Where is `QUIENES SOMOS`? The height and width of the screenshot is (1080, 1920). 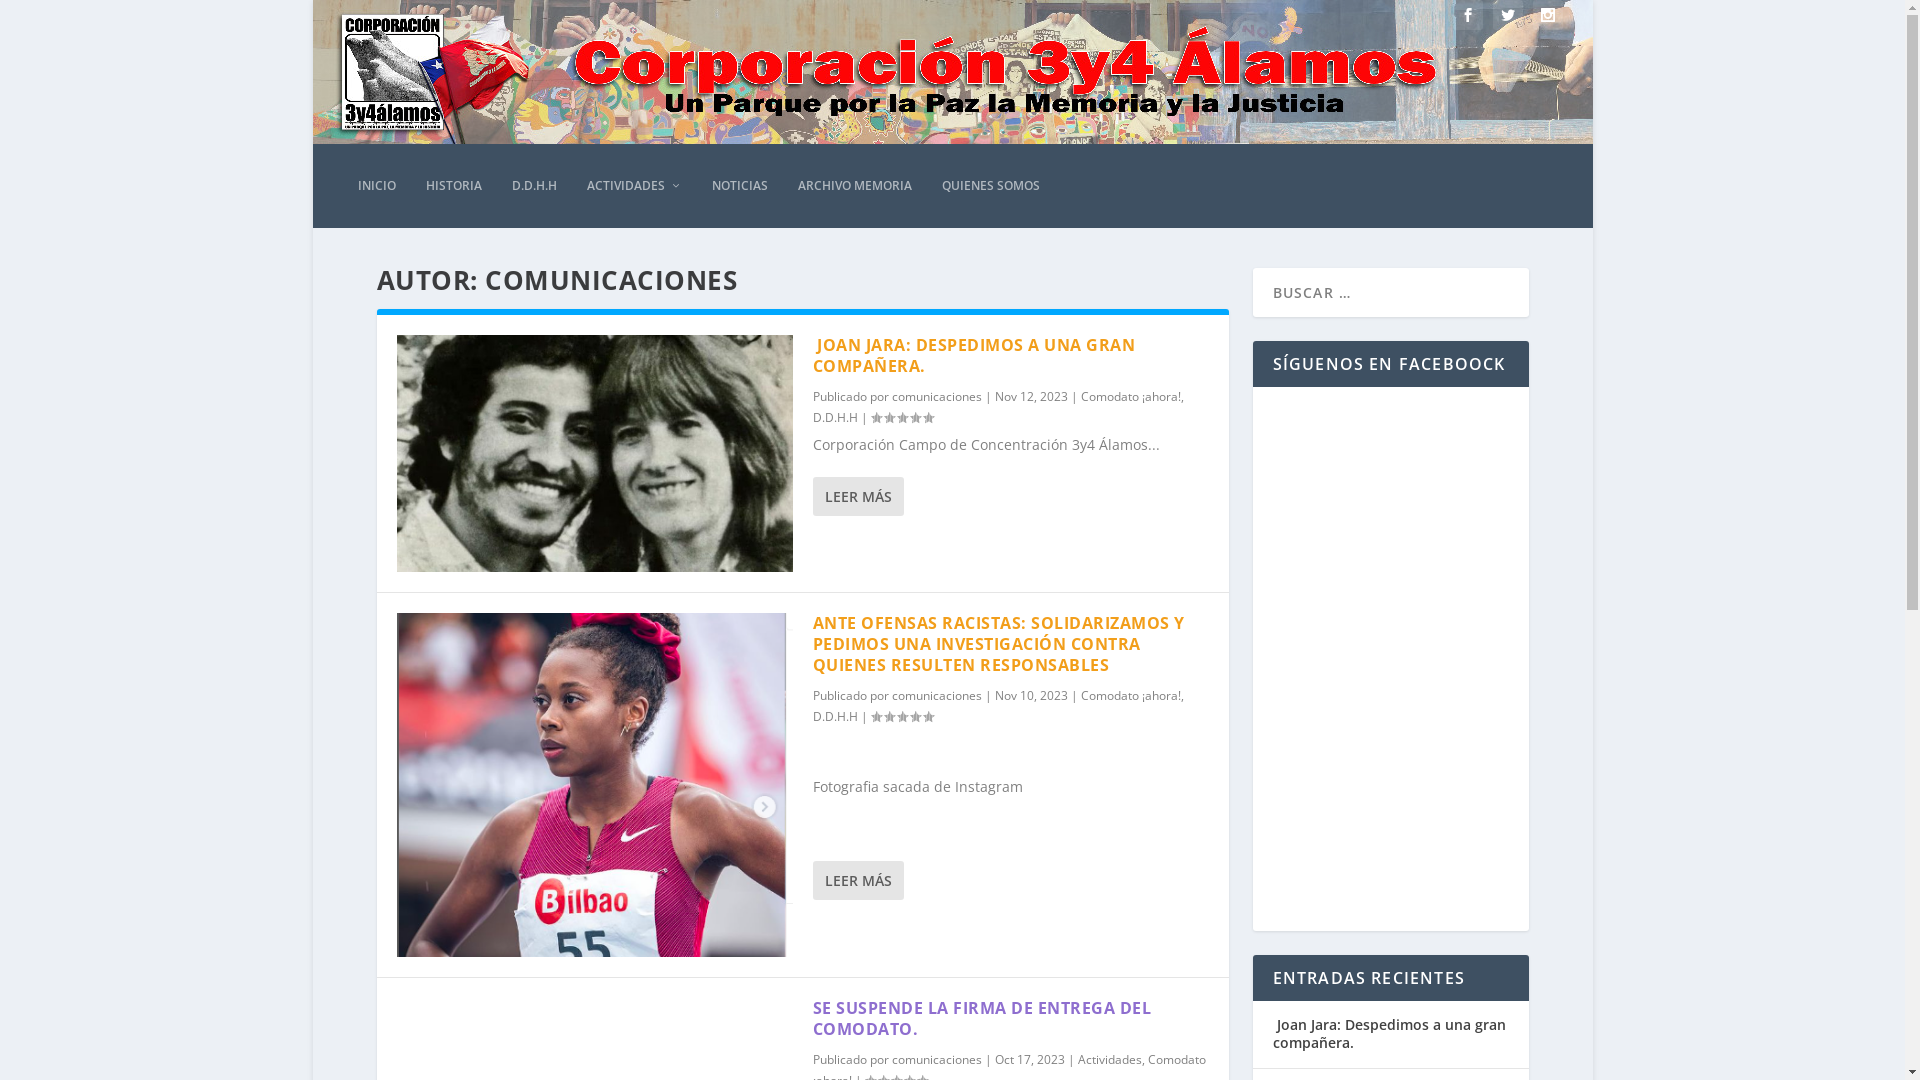
QUIENES SOMOS is located at coordinates (991, 186).